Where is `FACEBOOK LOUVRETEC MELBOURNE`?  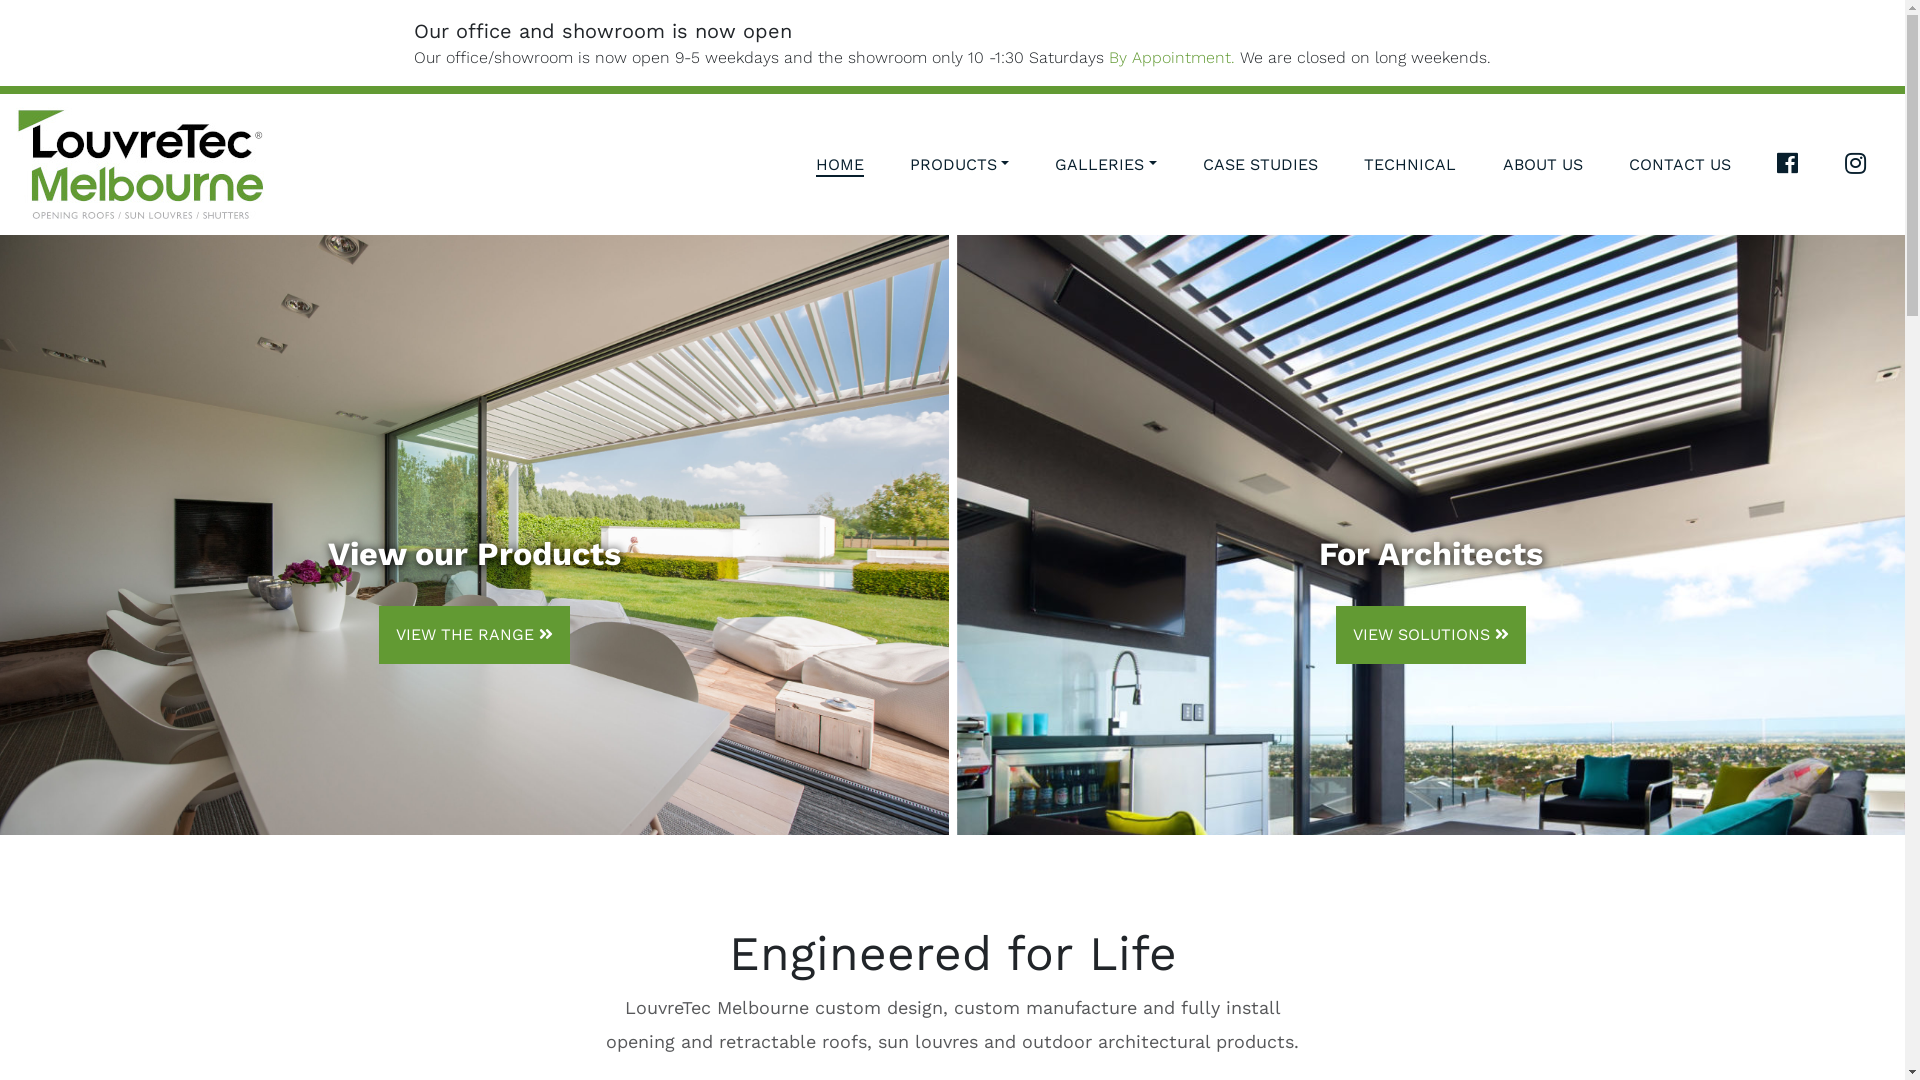
FACEBOOK LOUVRETEC MELBOURNE is located at coordinates (1788, 164).